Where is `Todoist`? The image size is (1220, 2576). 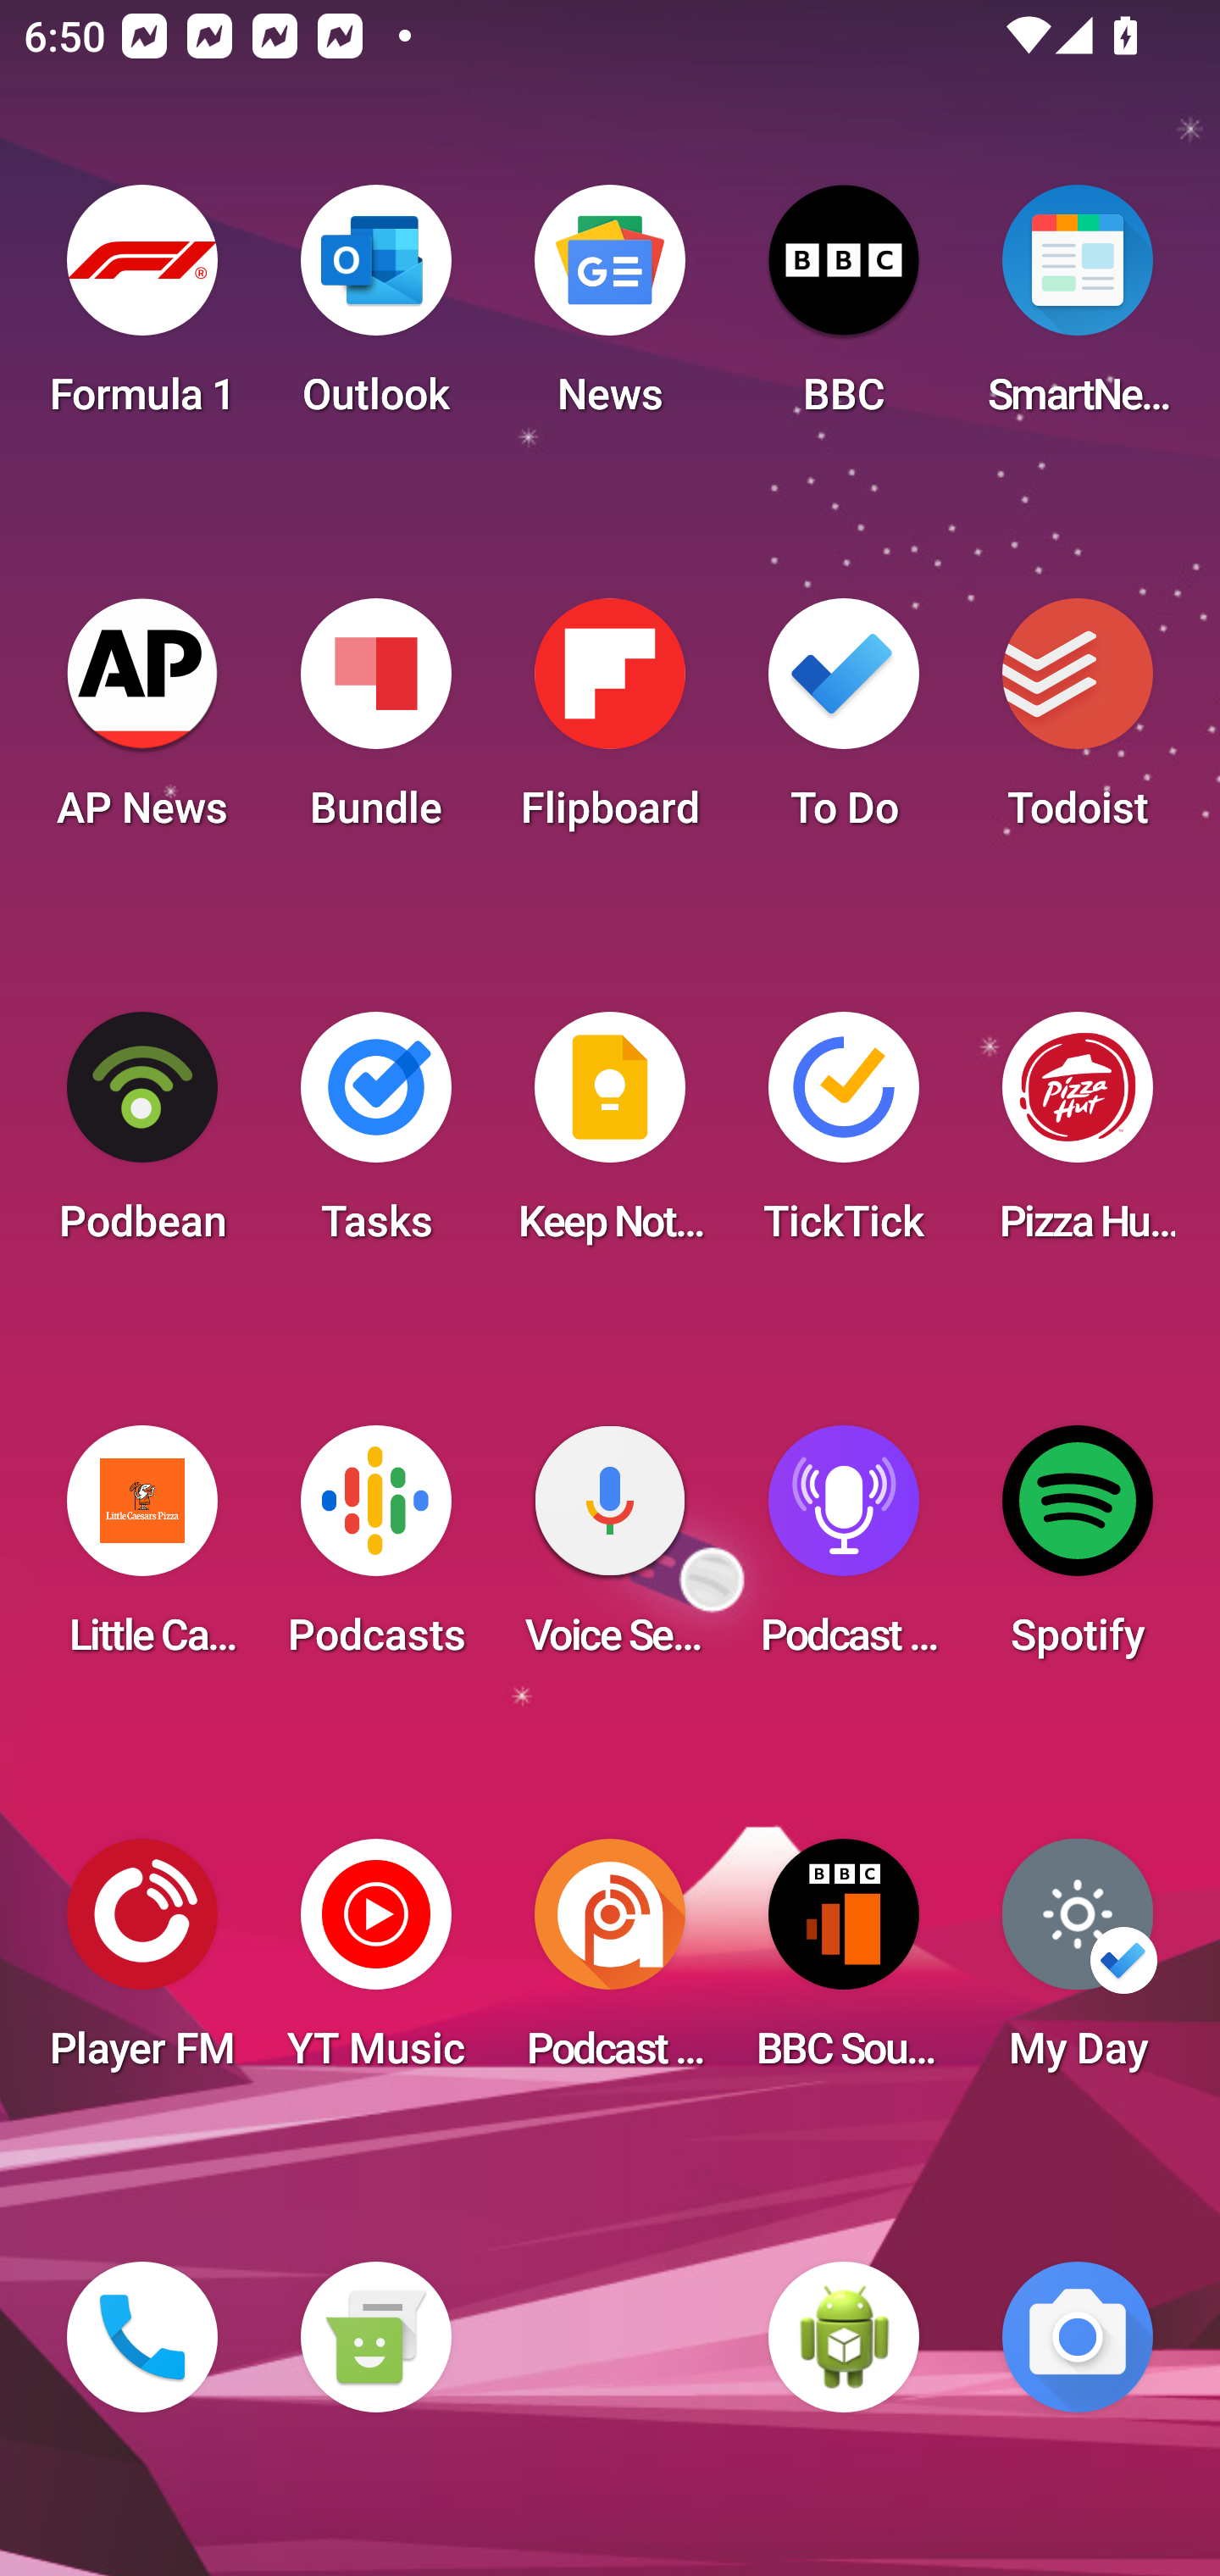 Todoist is located at coordinates (1078, 724).